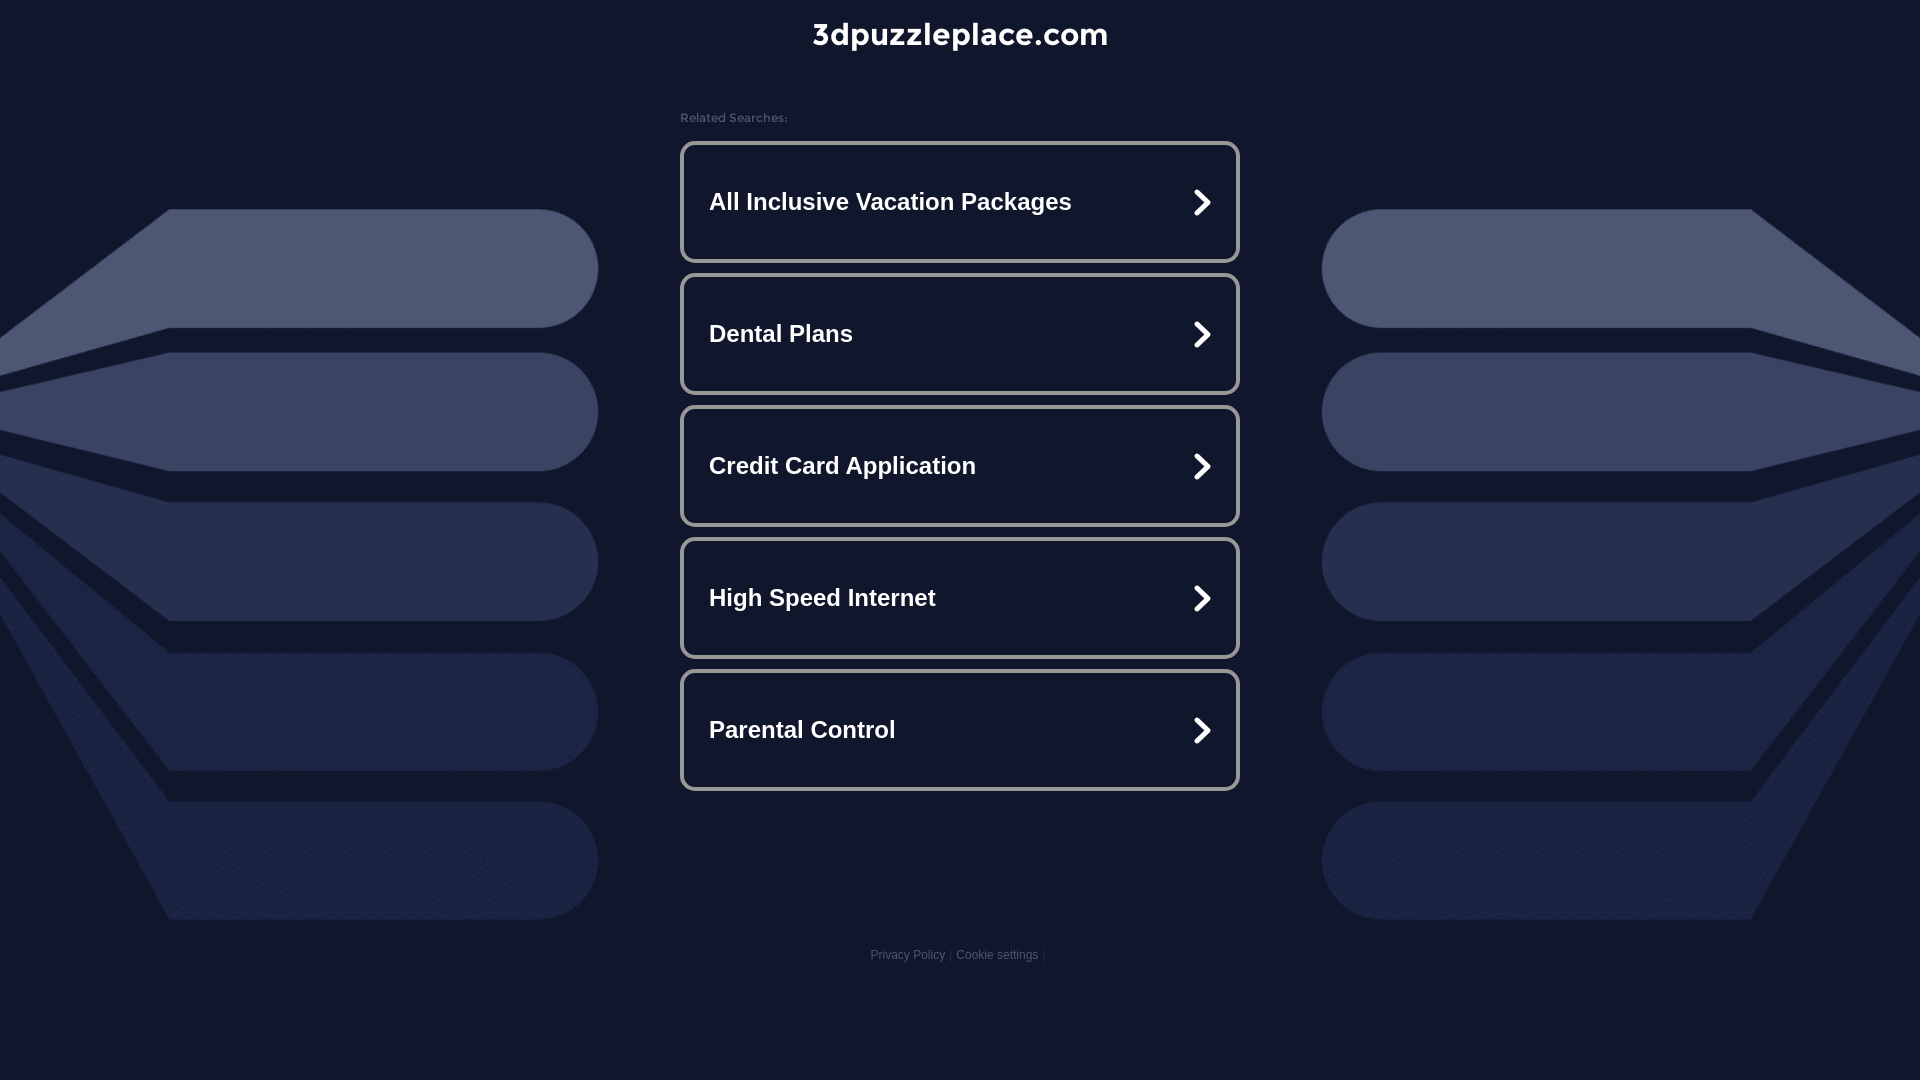  Describe the element at coordinates (960, 334) in the screenshot. I see `Dental Plans` at that location.